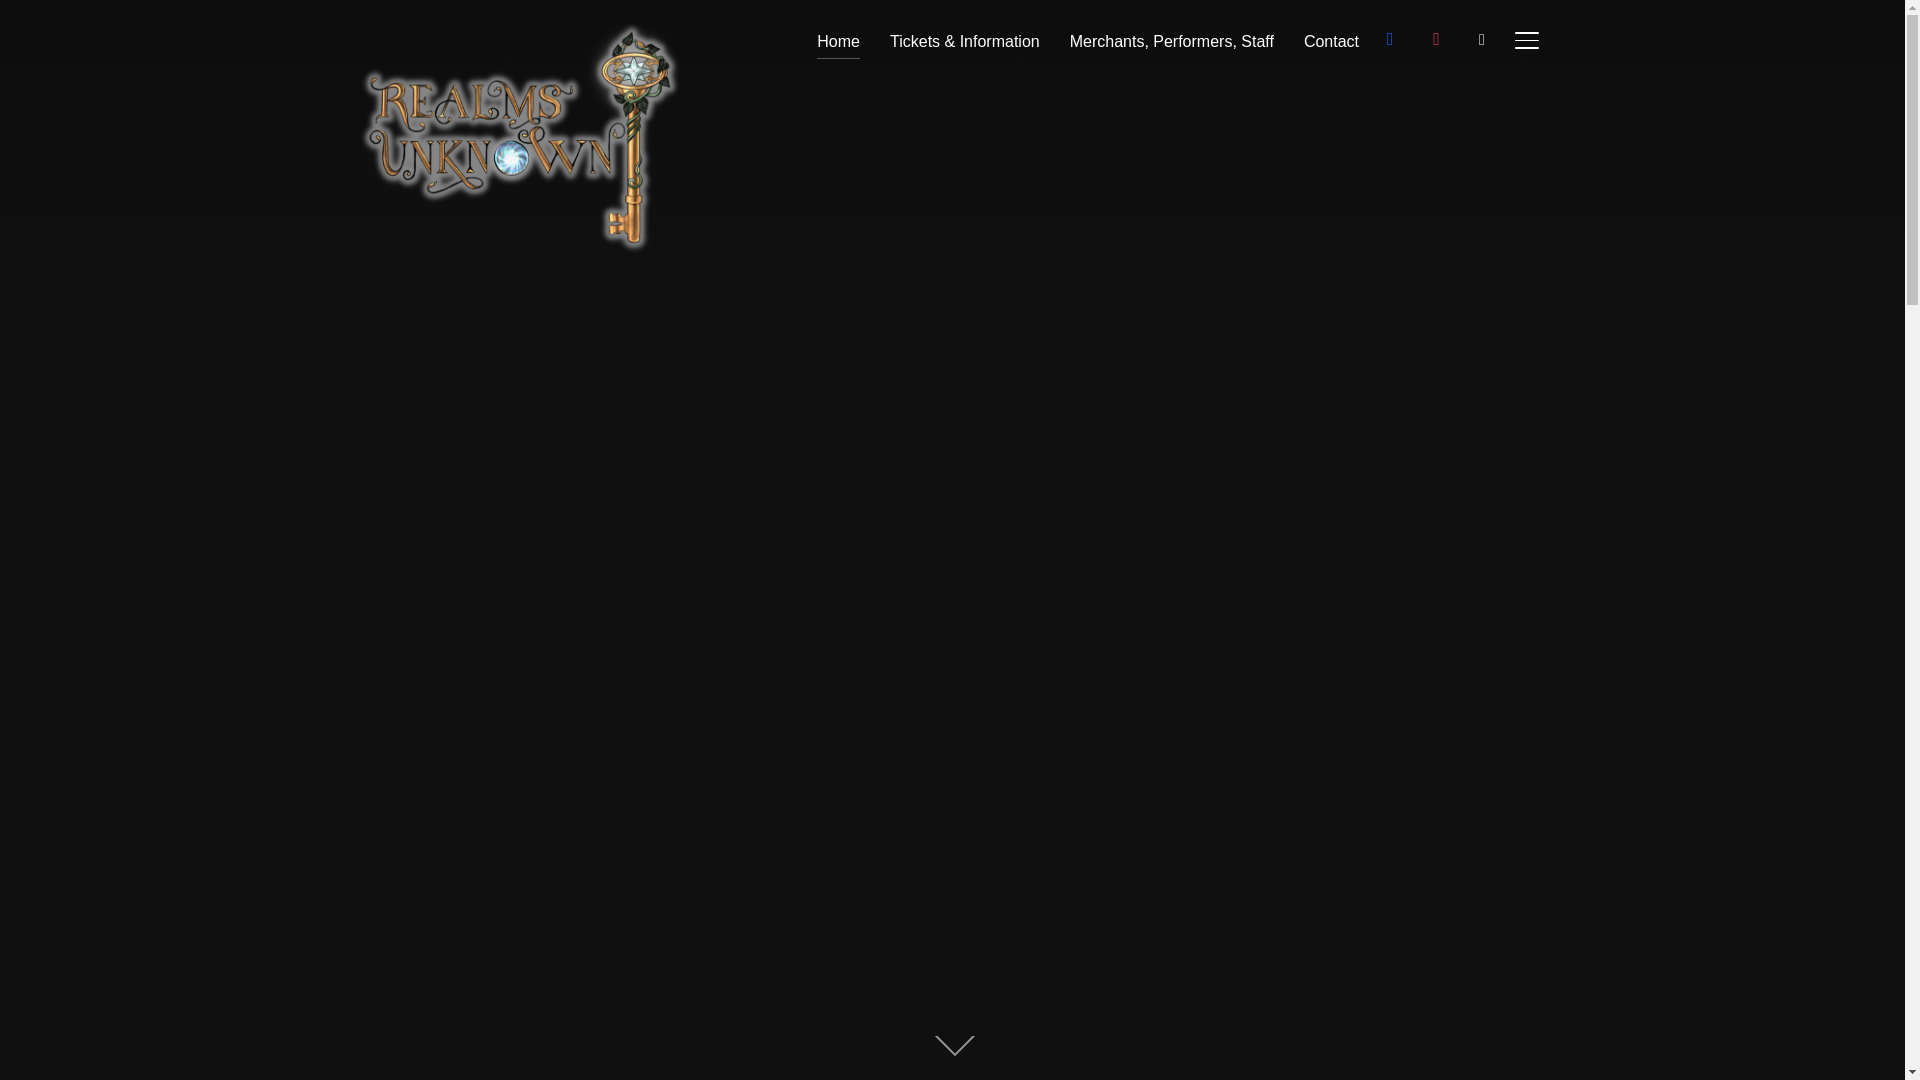 The height and width of the screenshot is (1080, 1920). I want to click on Home, so click(838, 40).